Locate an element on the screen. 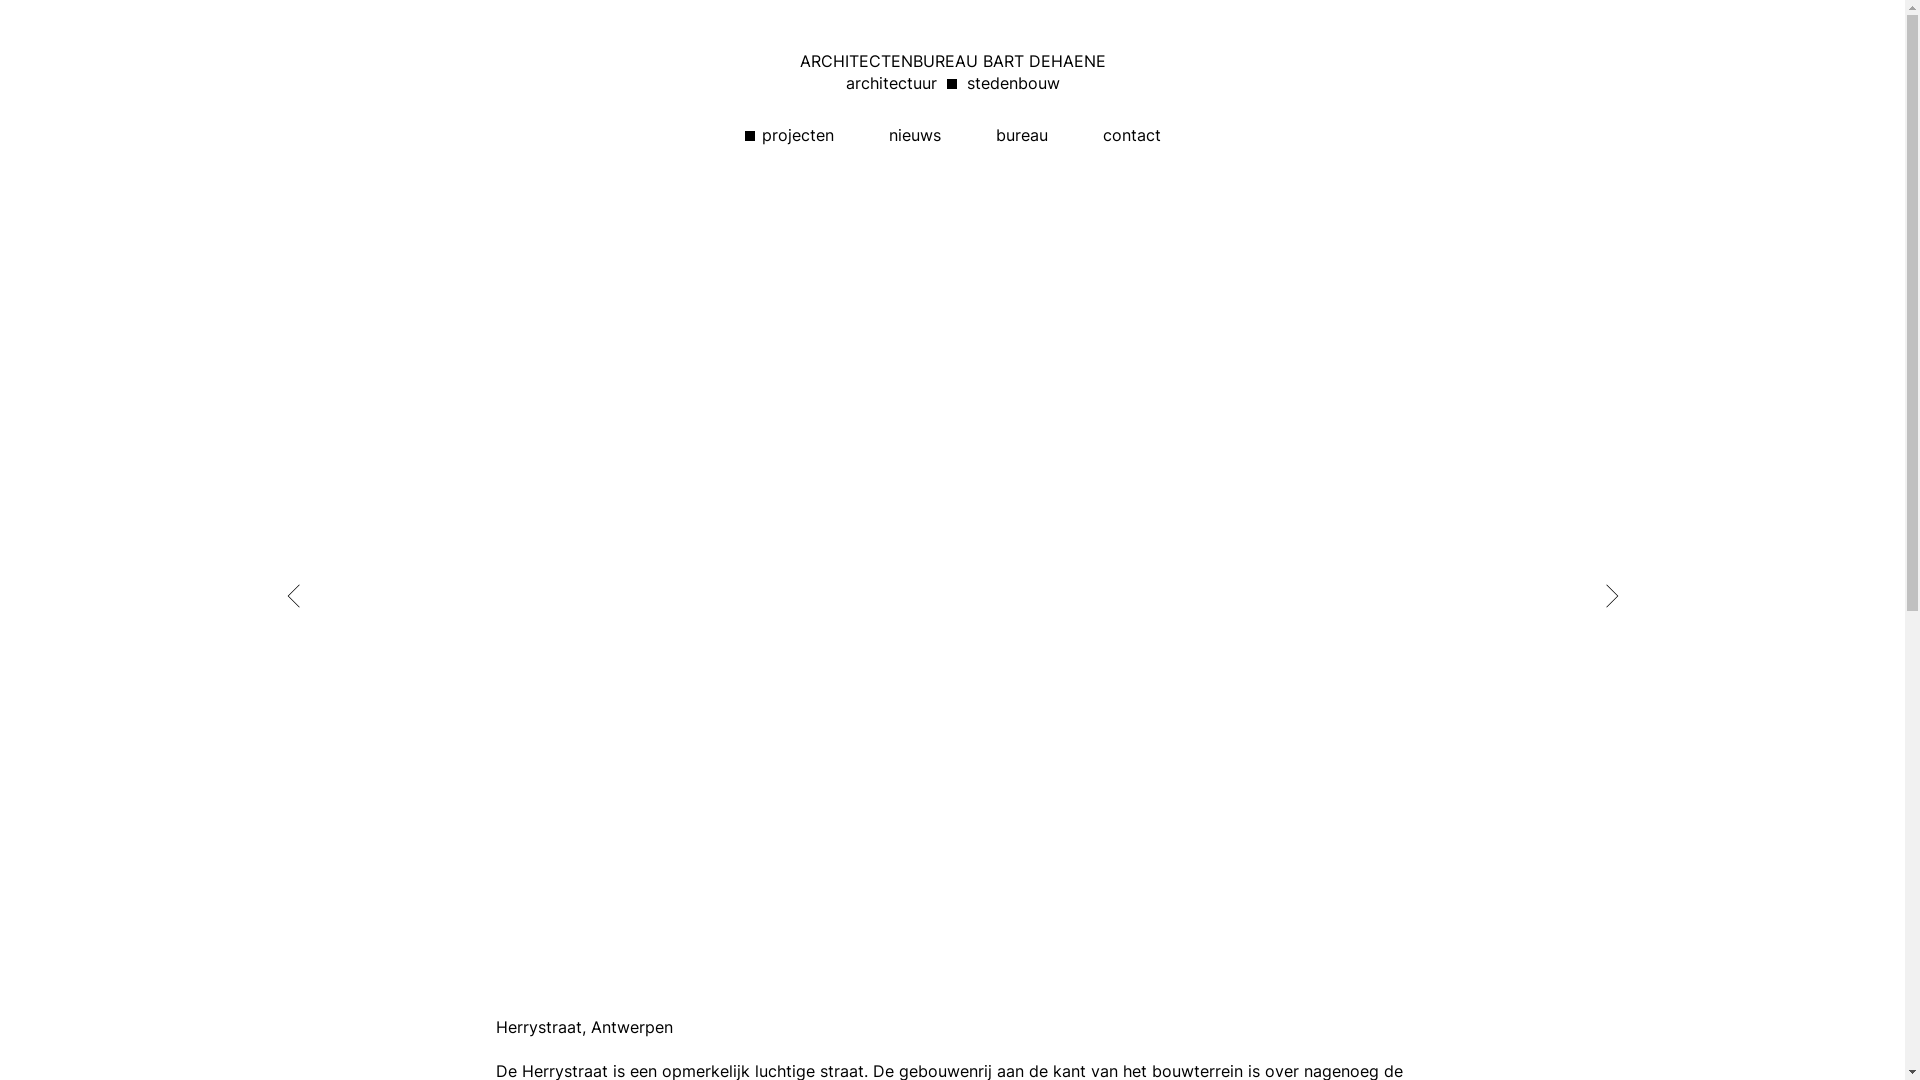 The height and width of the screenshot is (1080, 1920). nieuws is located at coordinates (914, 135).